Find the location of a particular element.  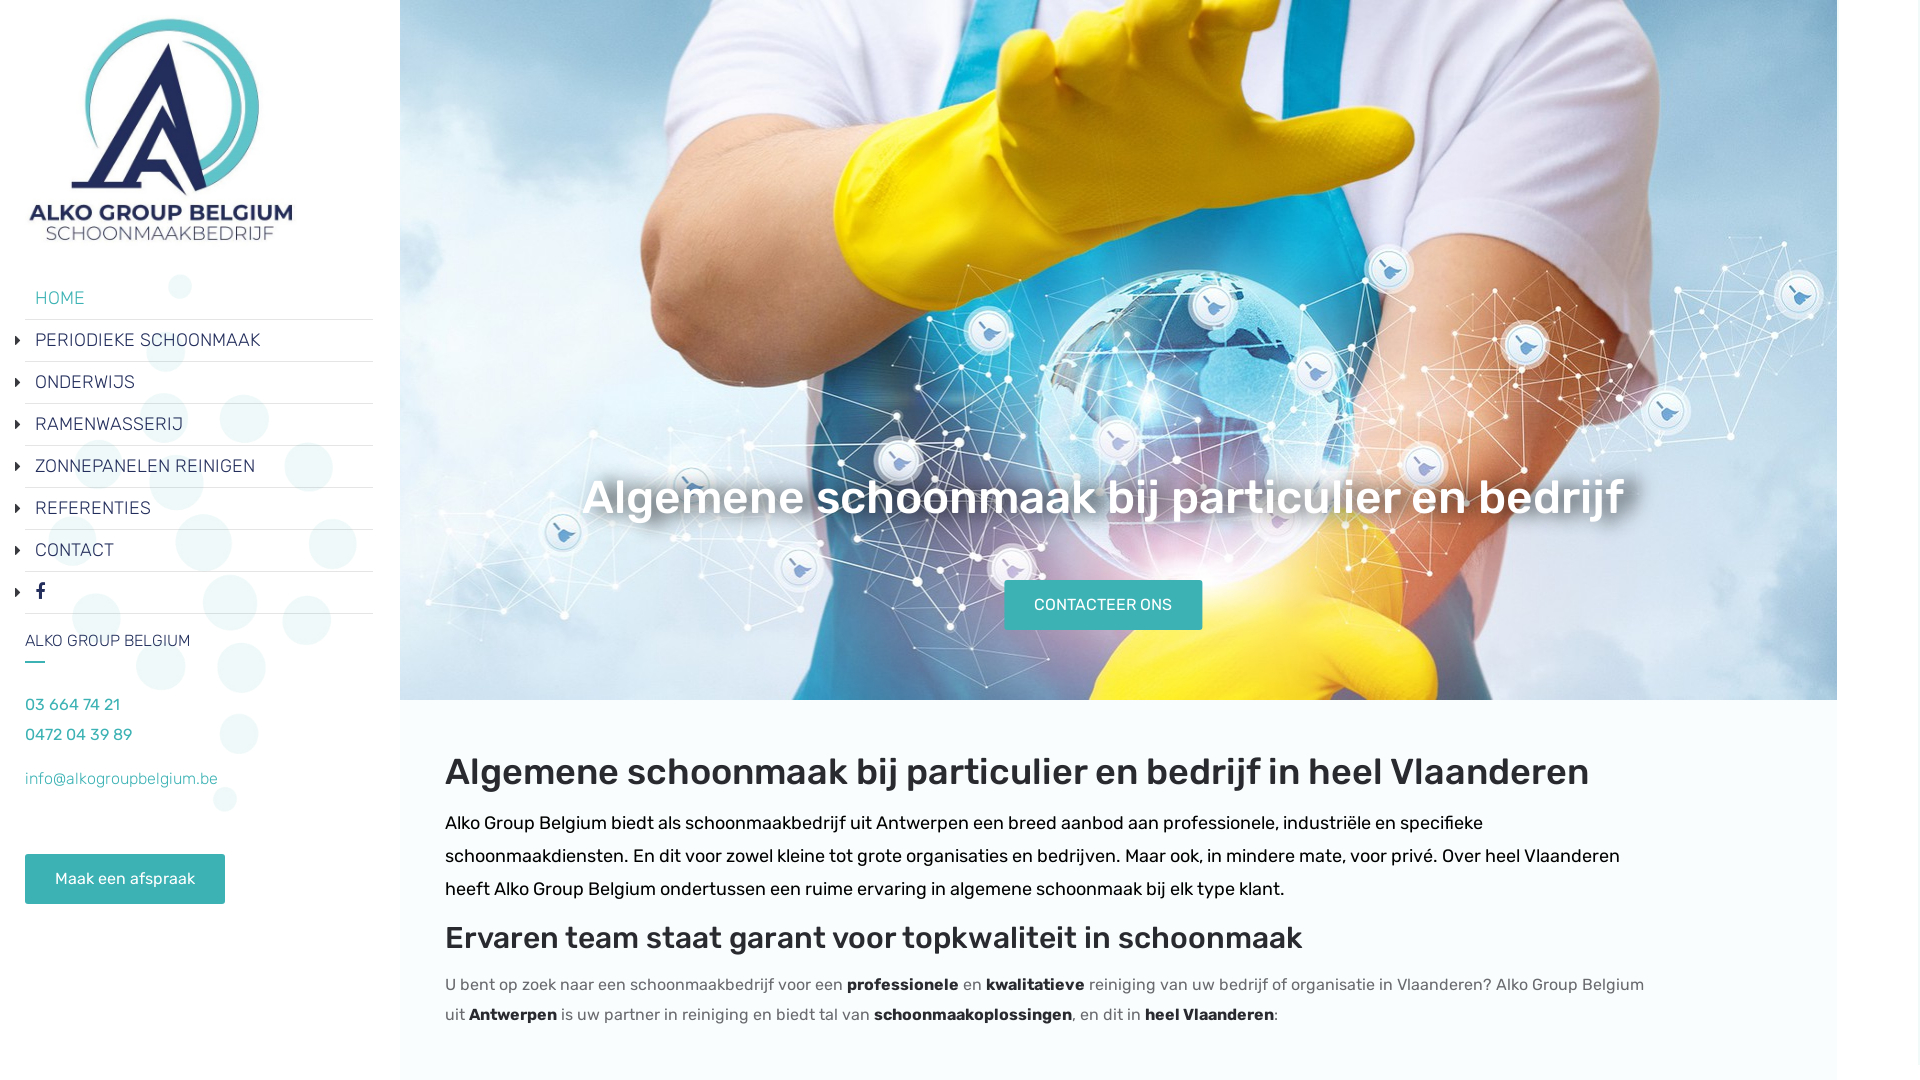

RAMENWASSERIJ is located at coordinates (109, 424).